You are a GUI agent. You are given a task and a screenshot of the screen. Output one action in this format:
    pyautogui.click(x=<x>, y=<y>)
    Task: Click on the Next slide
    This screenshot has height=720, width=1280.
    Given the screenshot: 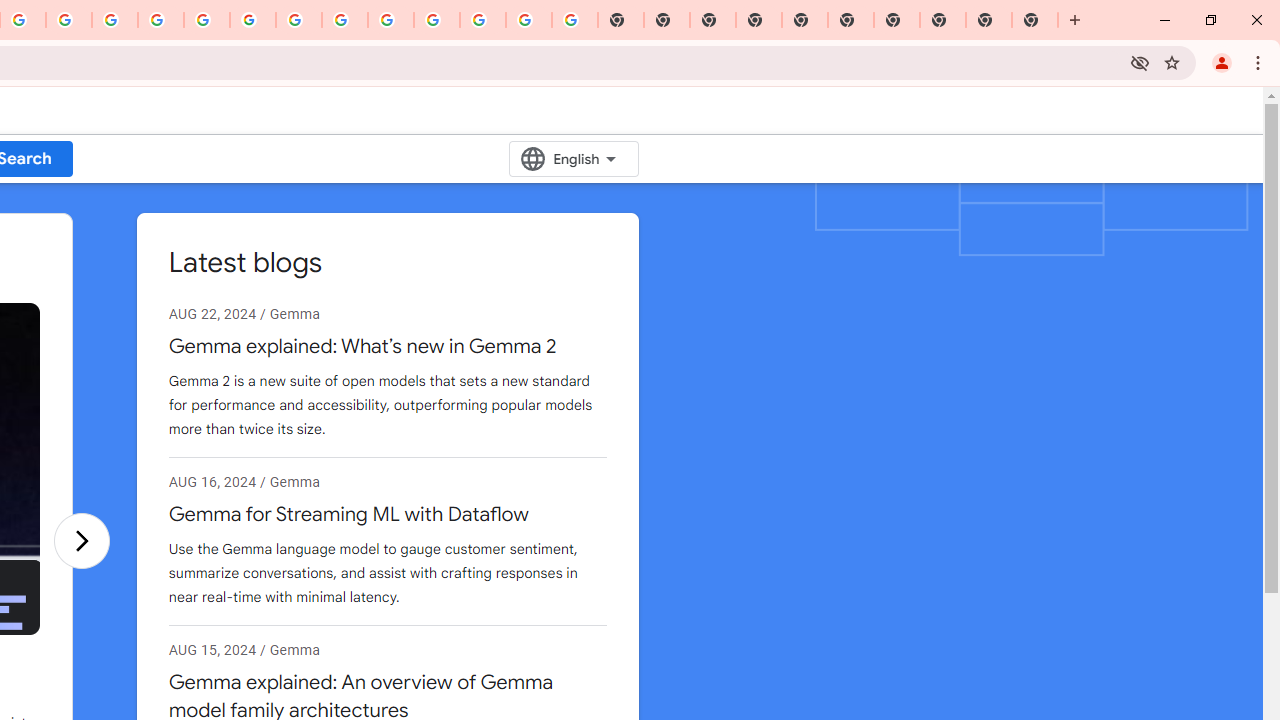 What is the action you would take?
    pyautogui.click(x=81, y=540)
    